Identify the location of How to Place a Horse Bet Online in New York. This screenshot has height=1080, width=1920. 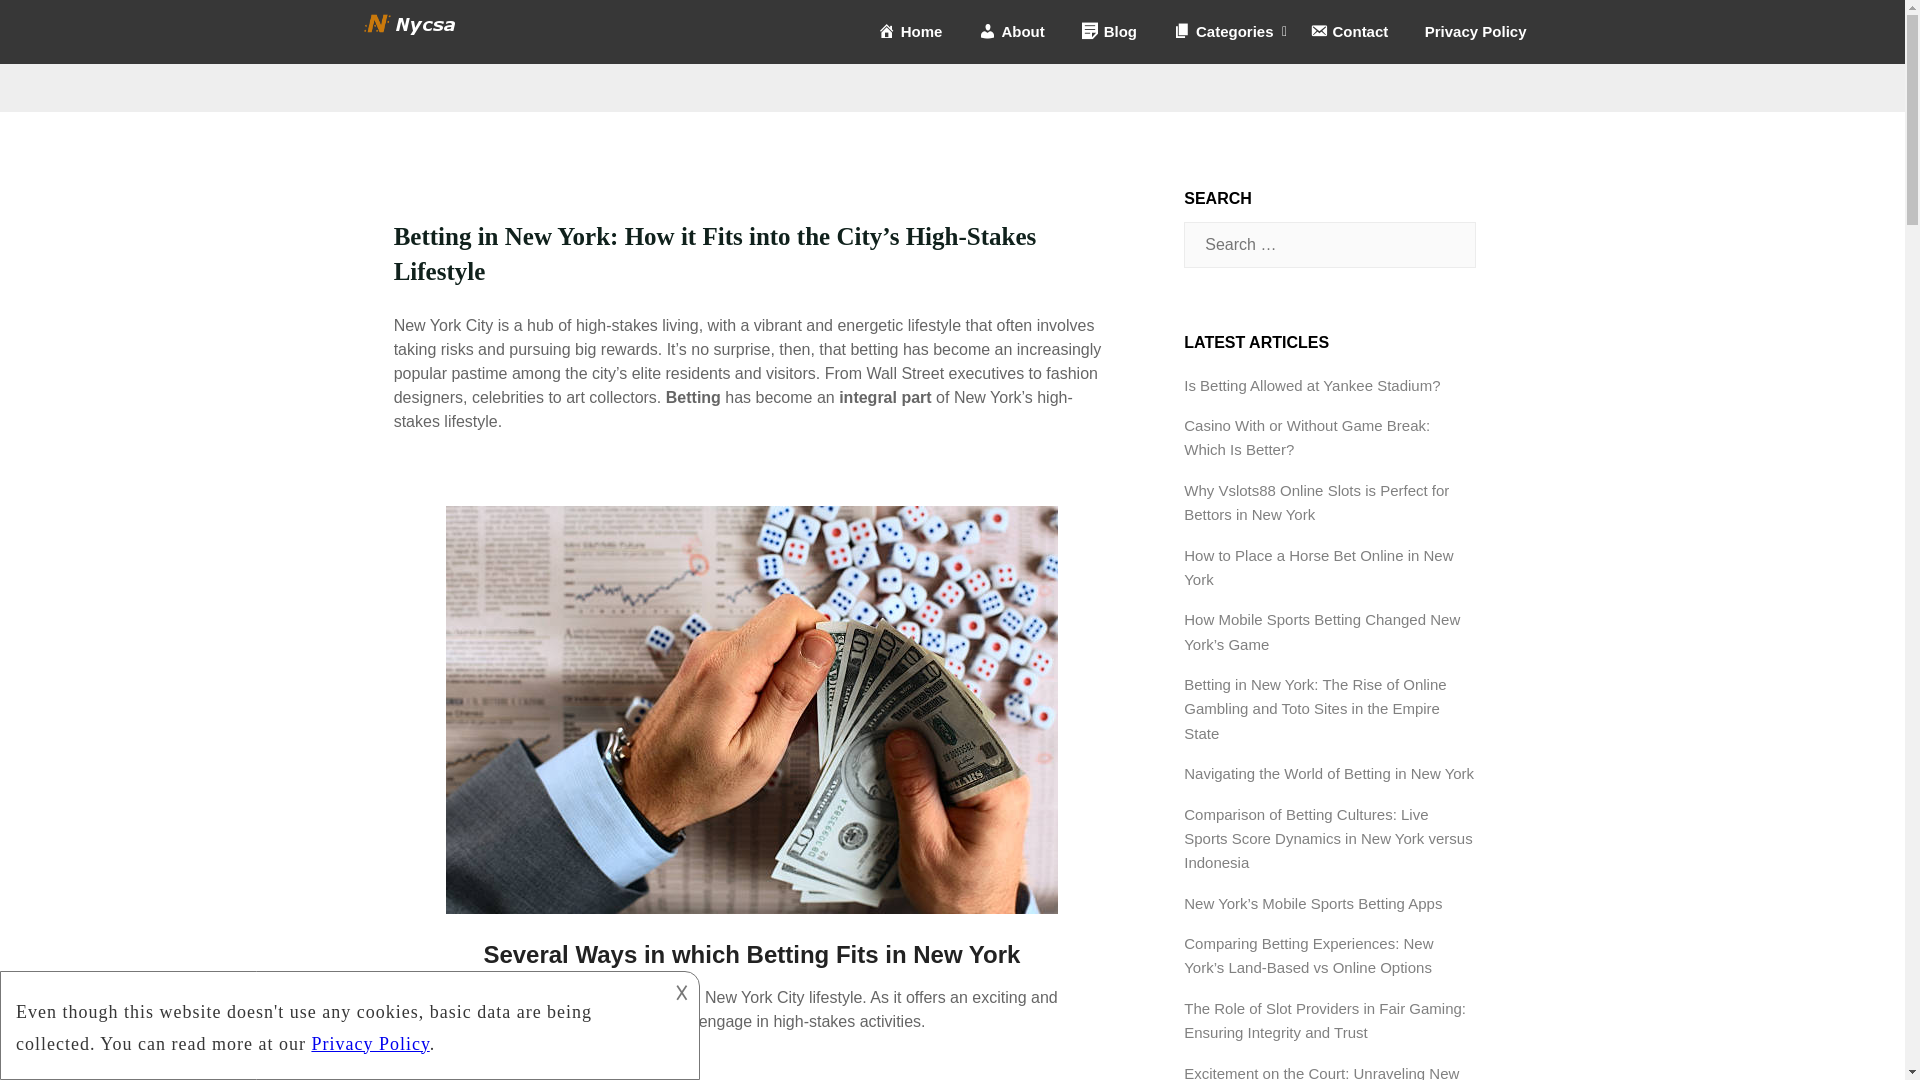
(1318, 566).